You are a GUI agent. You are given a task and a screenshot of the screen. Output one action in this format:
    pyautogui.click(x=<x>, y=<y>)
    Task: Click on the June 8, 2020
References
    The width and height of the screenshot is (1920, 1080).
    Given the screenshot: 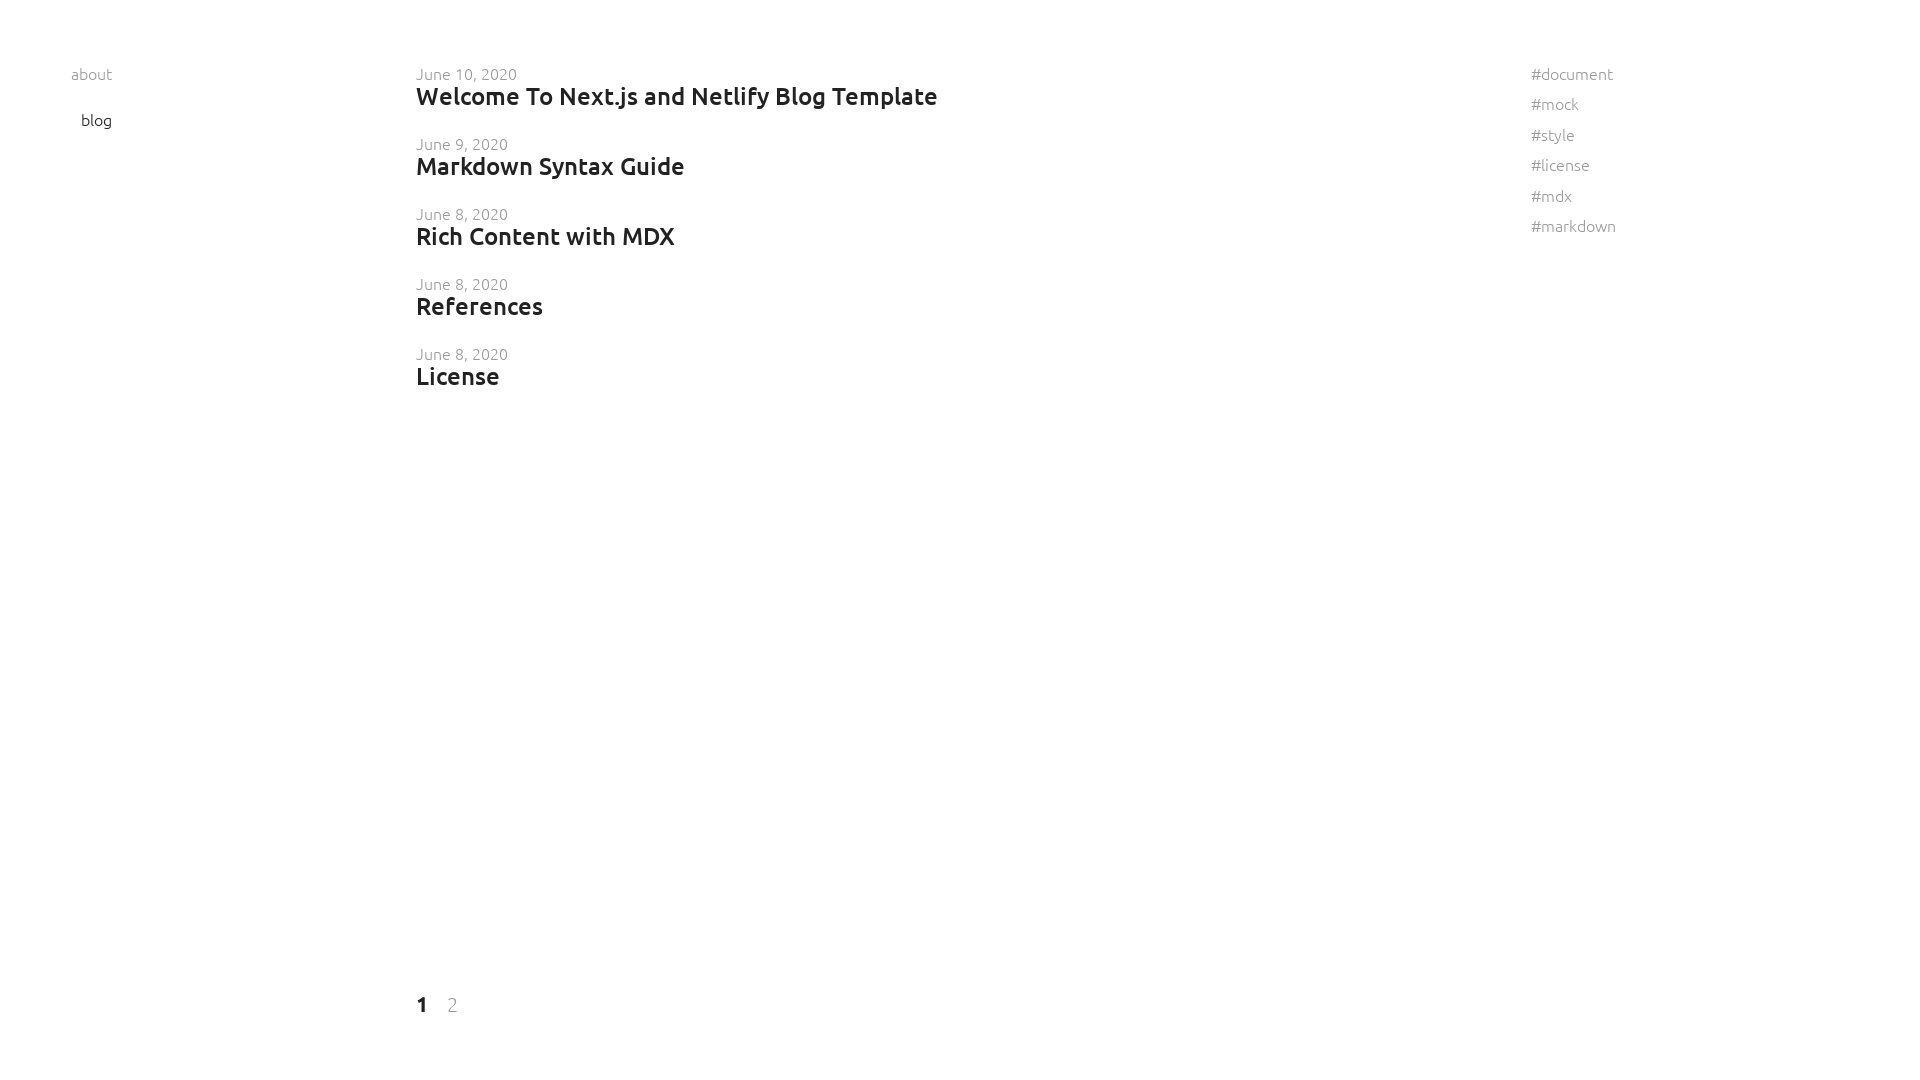 What is the action you would take?
    pyautogui.click(x=480, y=297)
    